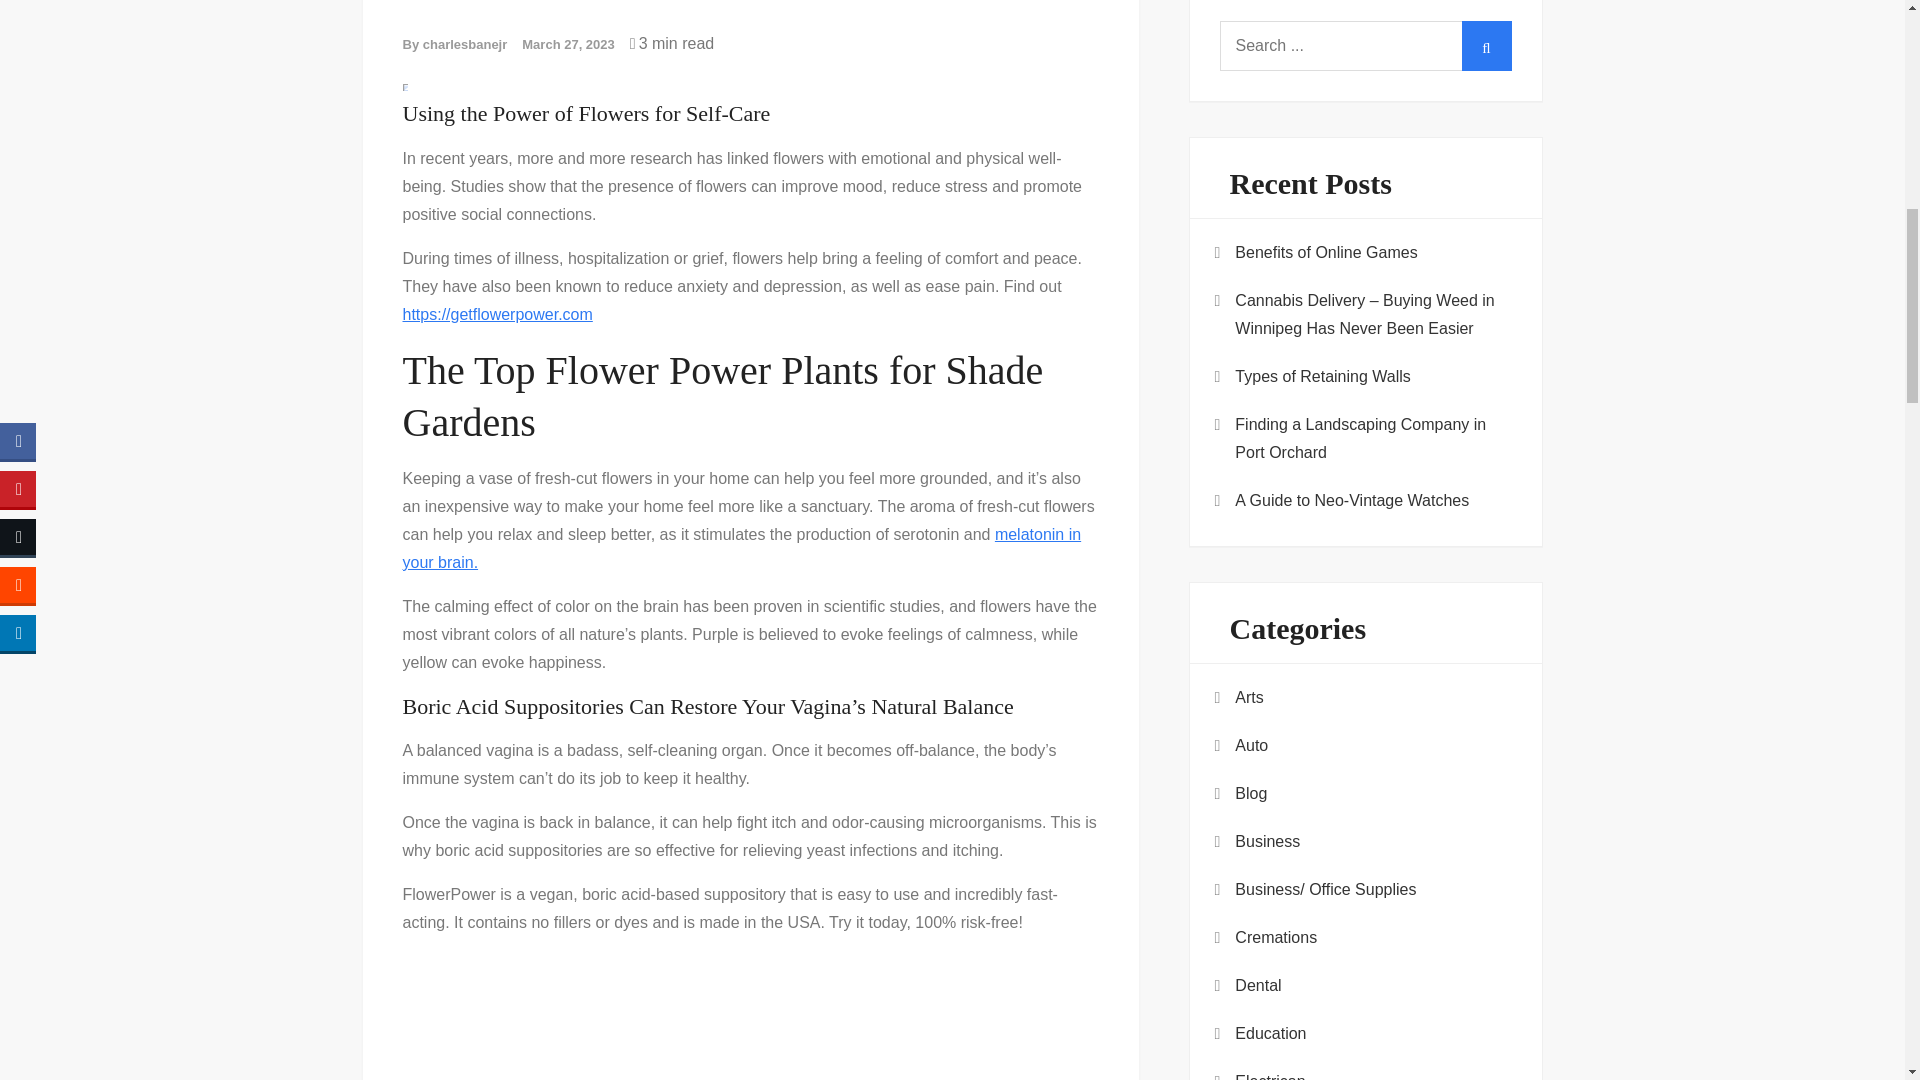 This screenshot has height=1080, width=1920. What do you see at coordinates (1270, 1074) in the screenshot?
I see `Electrican` at bounding box center [1270, 1074].